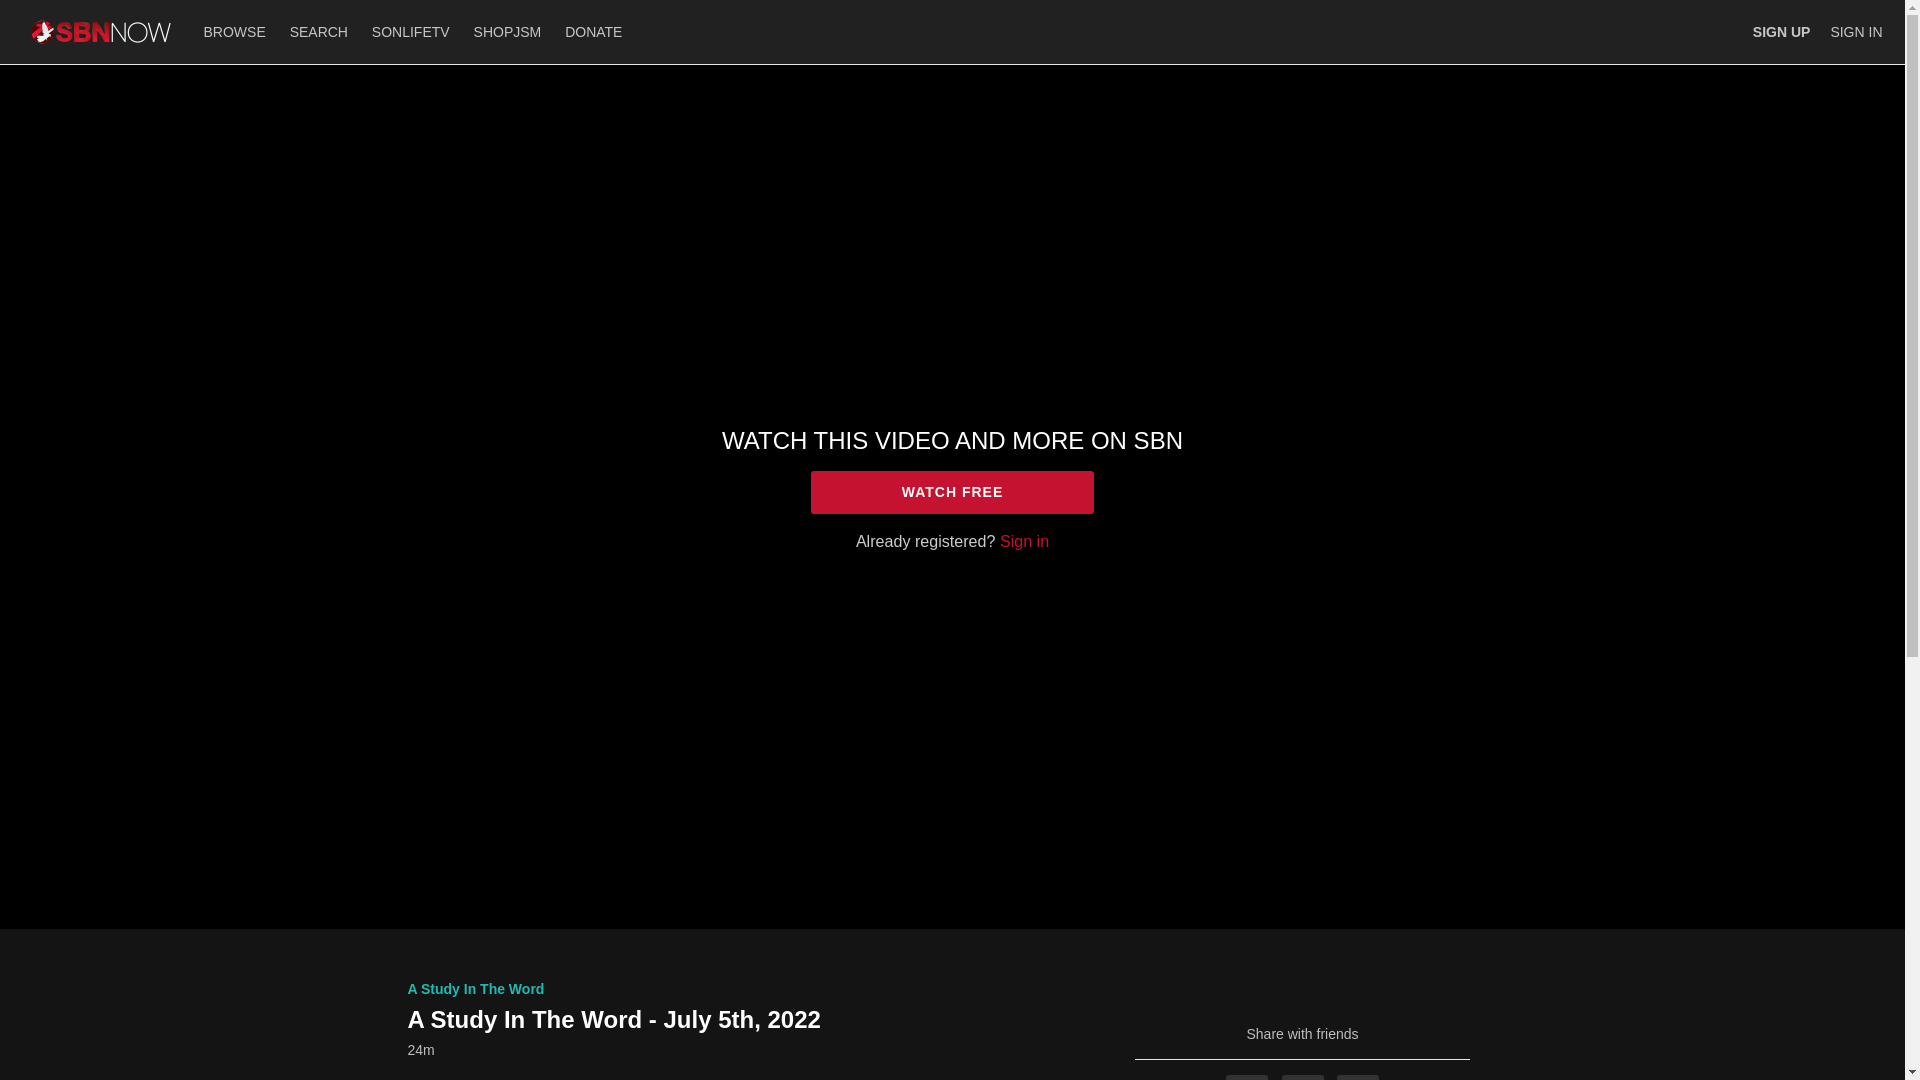 This screenshot has width=1920, height=1080. What do you see at coordinates (952, 492) in the screenshot?
I see `WATCH FREE` at bounding box center [952, 492].